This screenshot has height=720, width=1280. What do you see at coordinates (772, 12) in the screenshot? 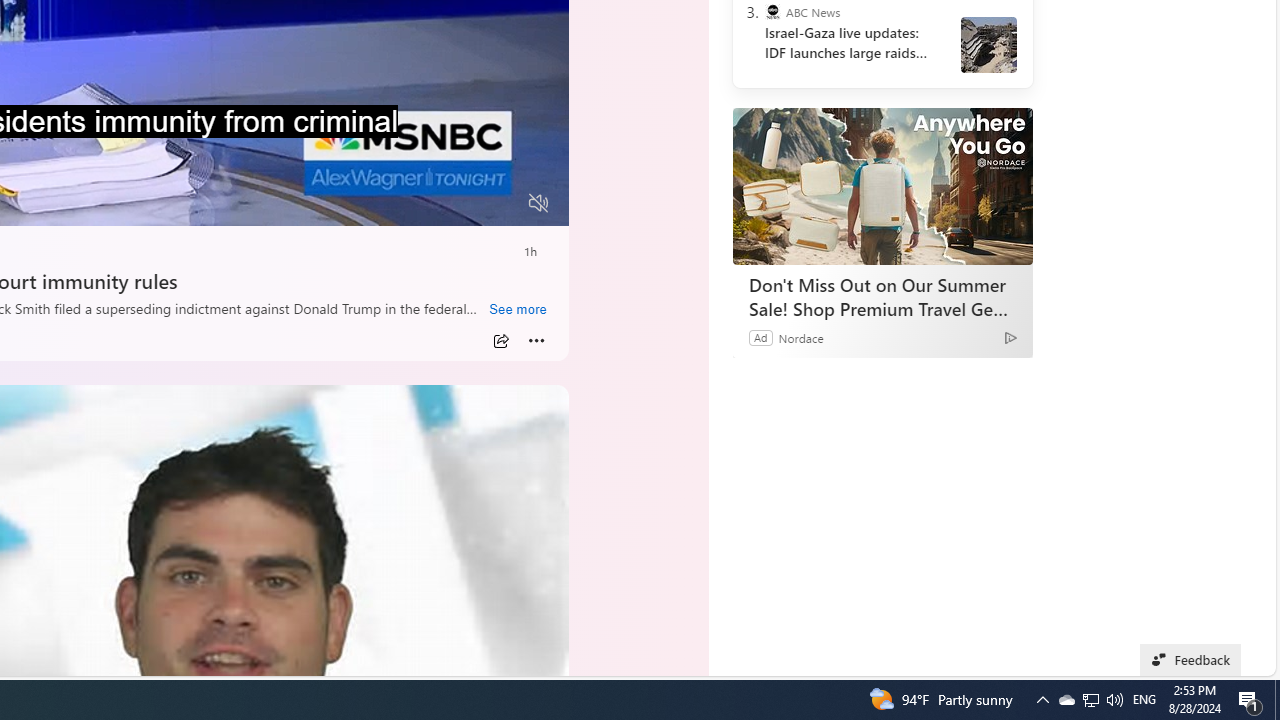
I see `ABC News` at bounding box center [772, 12].